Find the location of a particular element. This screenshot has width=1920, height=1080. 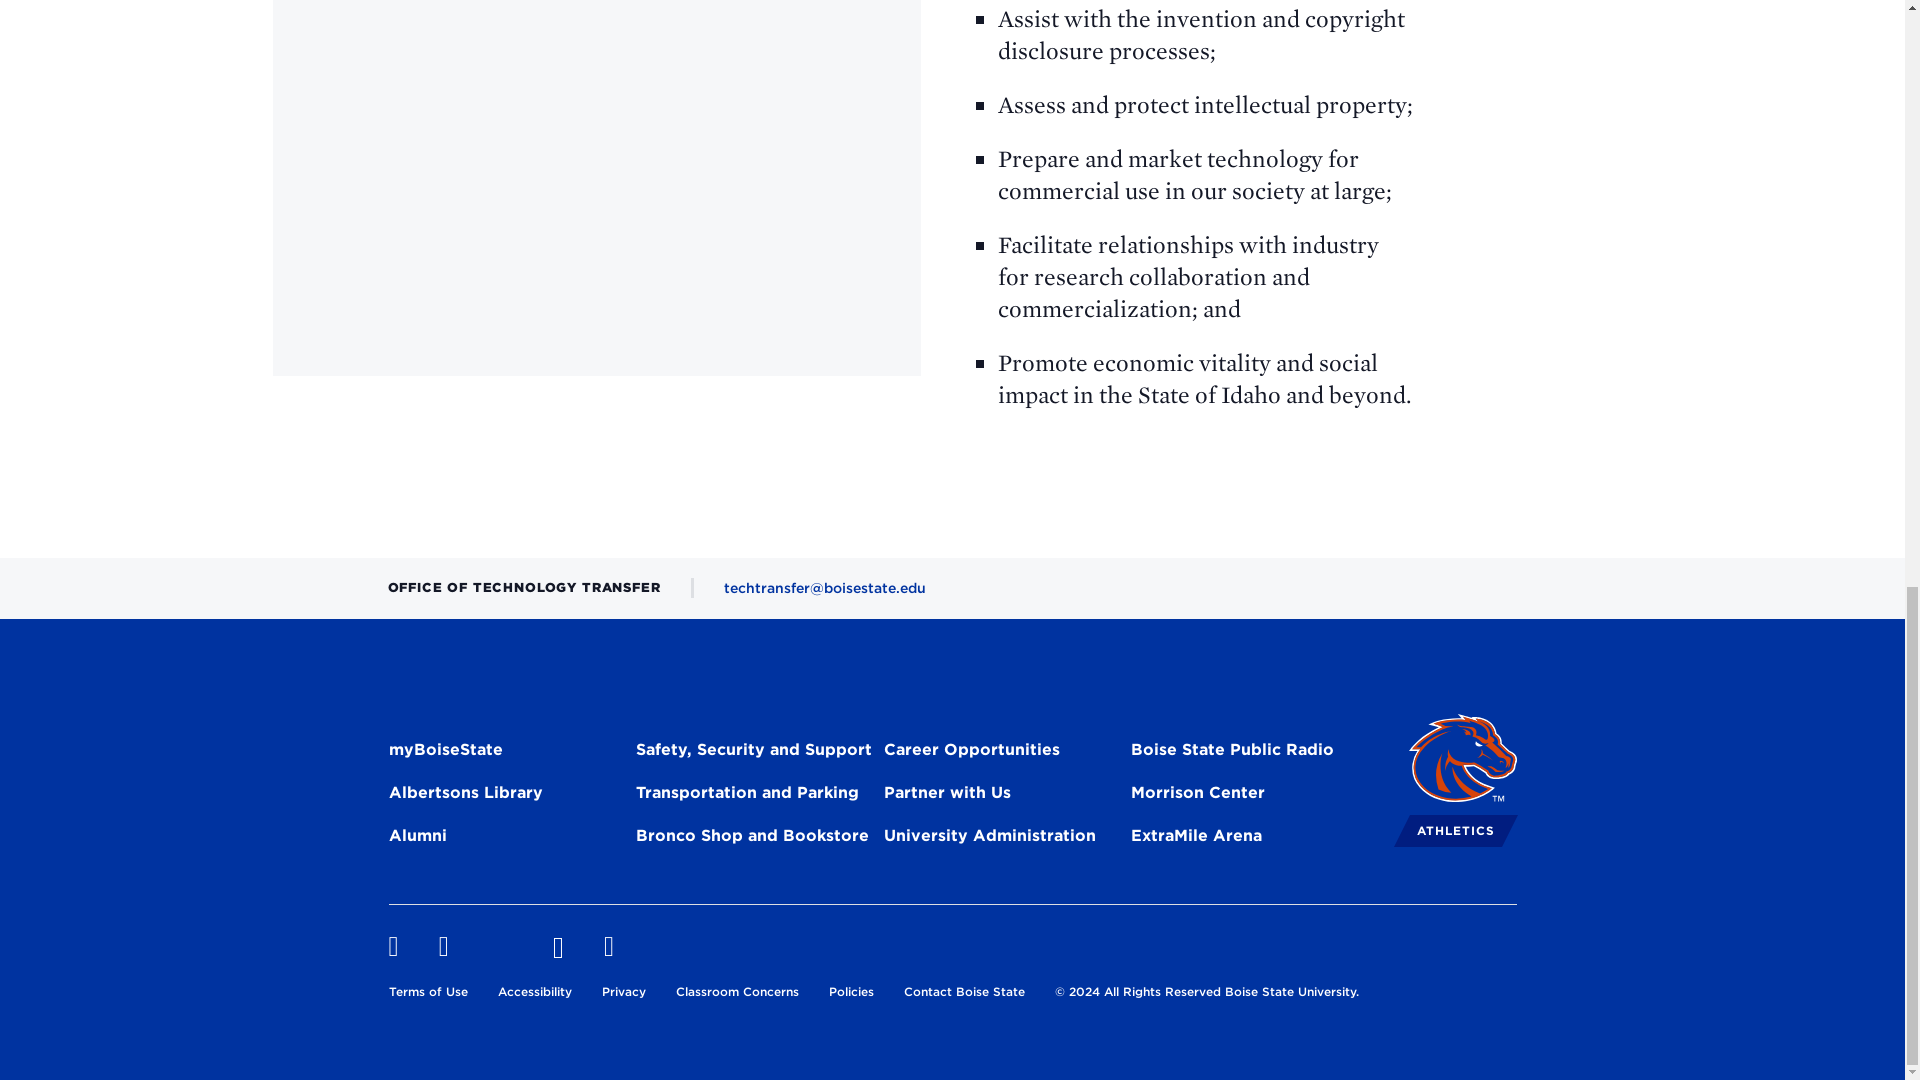

Morrison Center is located at coordinates (1198, 796).